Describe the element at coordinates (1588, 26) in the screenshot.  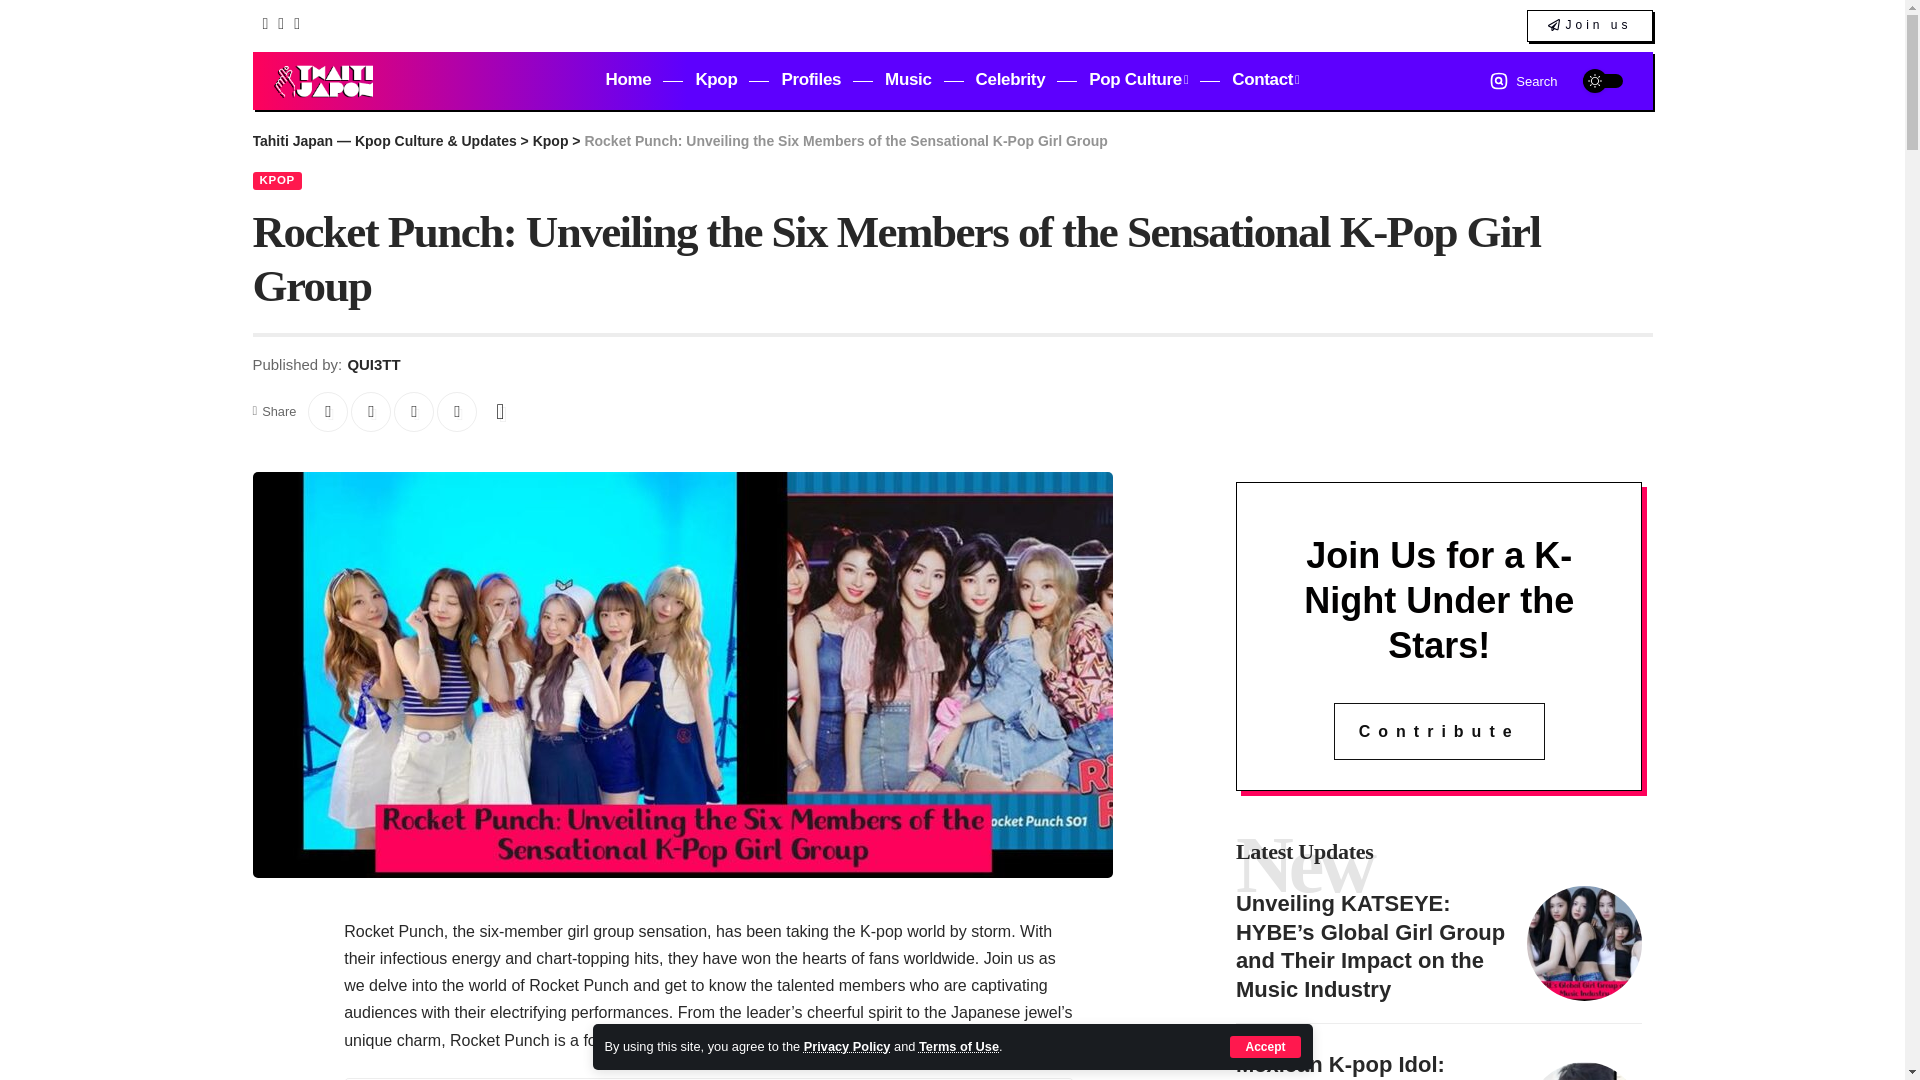
I see `Join us` at that location.